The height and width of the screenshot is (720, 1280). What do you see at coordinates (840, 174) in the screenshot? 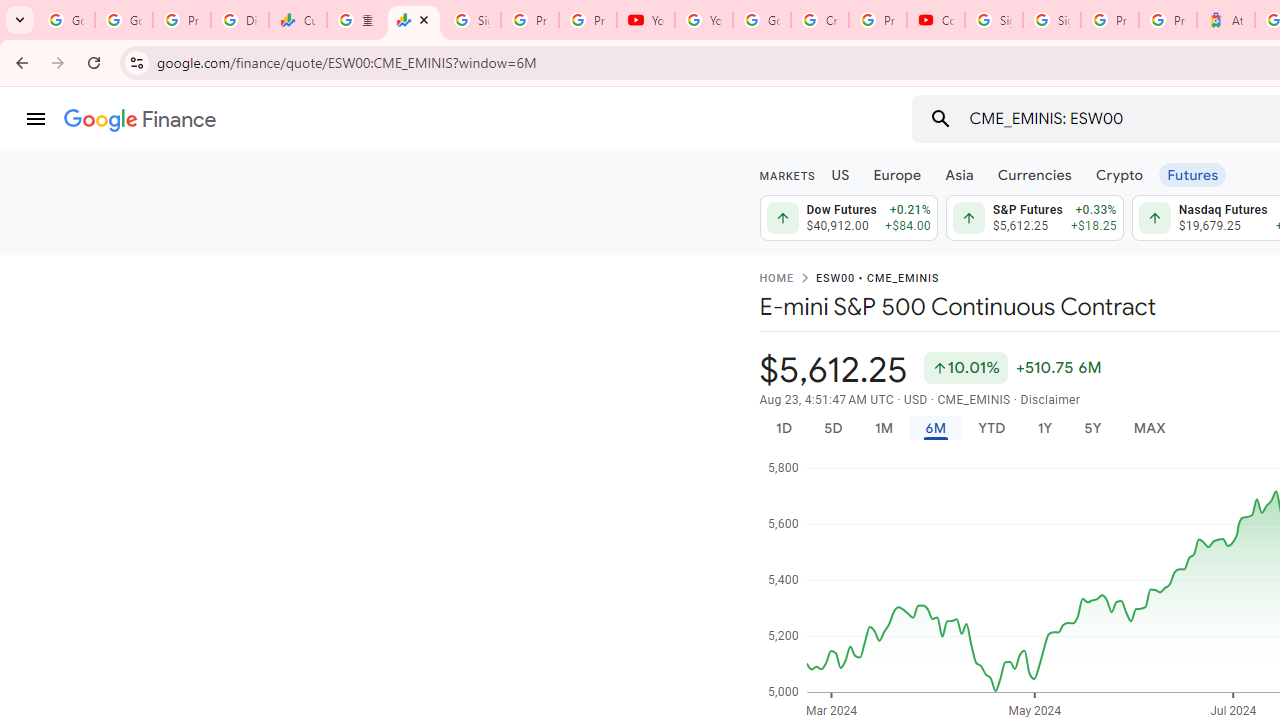
I see `US` at bounding box center [840, 174].